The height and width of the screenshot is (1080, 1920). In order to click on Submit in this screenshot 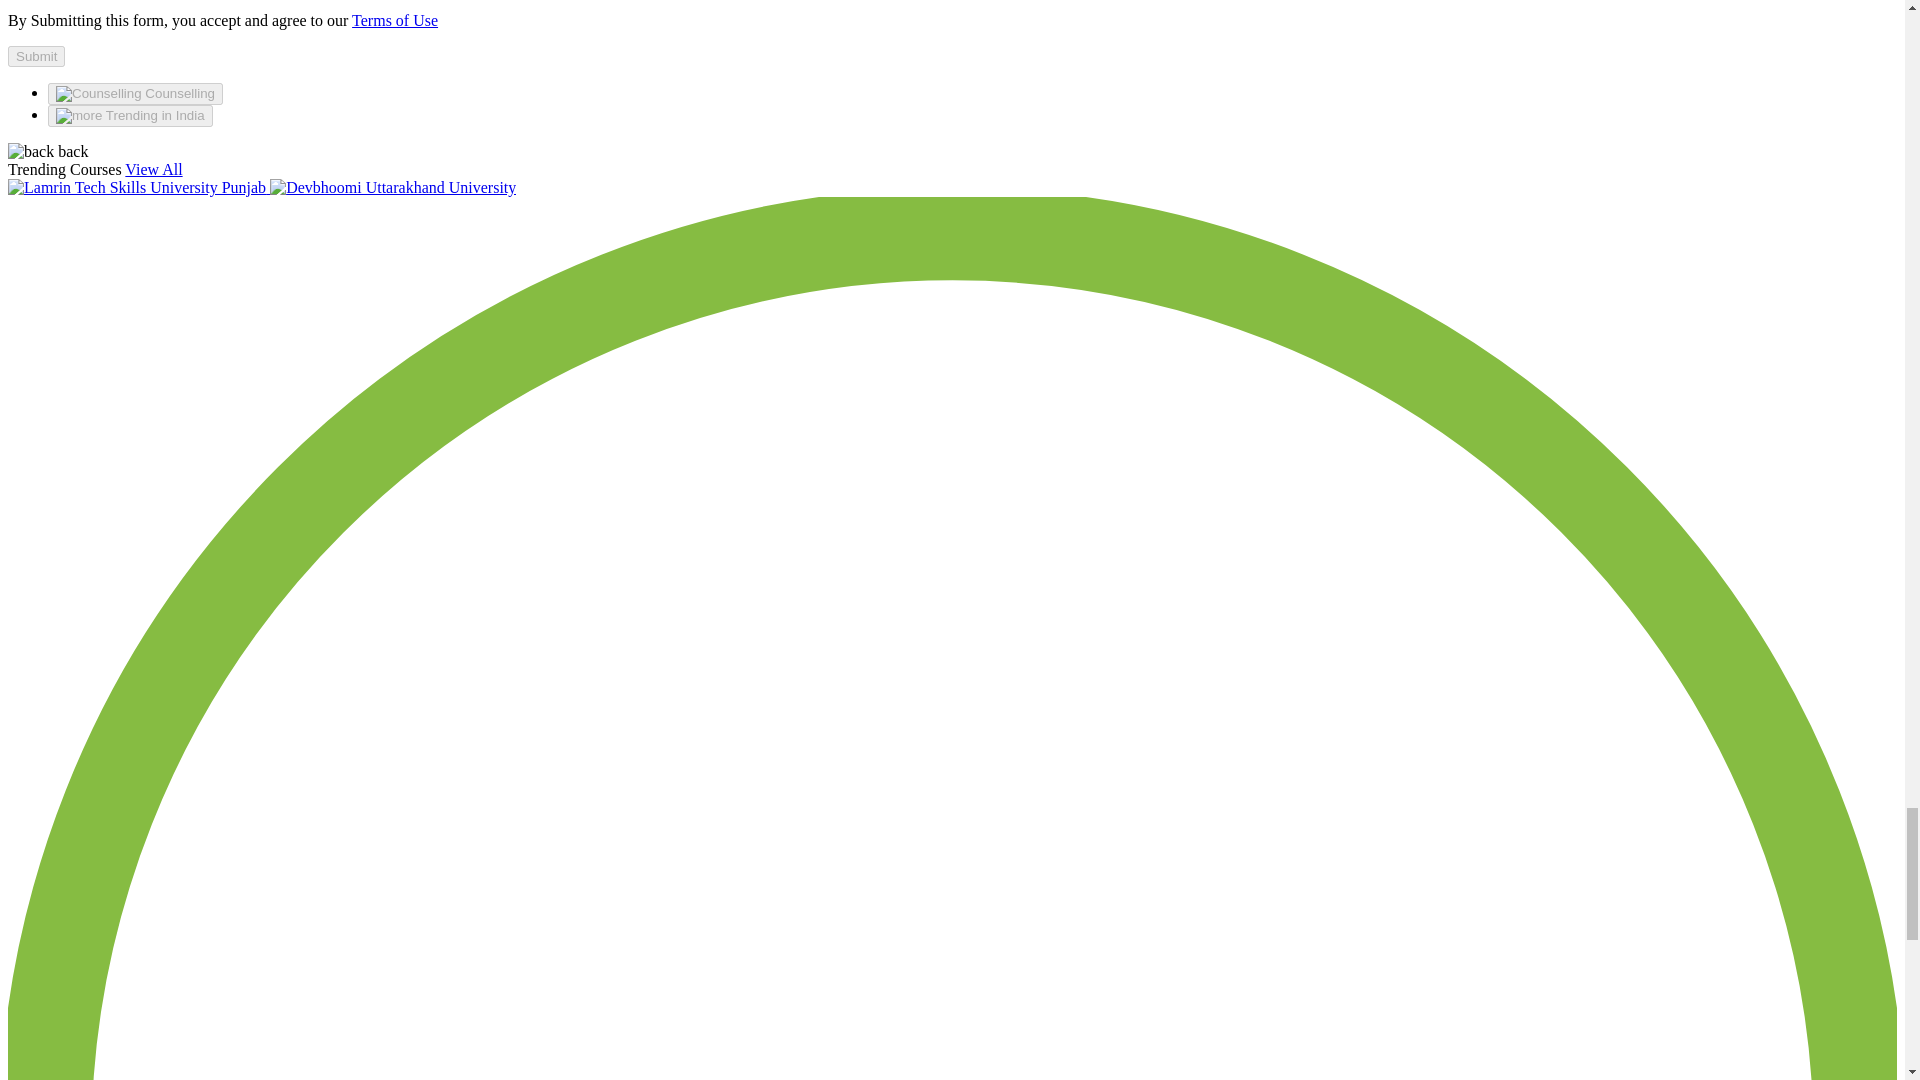, I will do `click(36, 56)`.